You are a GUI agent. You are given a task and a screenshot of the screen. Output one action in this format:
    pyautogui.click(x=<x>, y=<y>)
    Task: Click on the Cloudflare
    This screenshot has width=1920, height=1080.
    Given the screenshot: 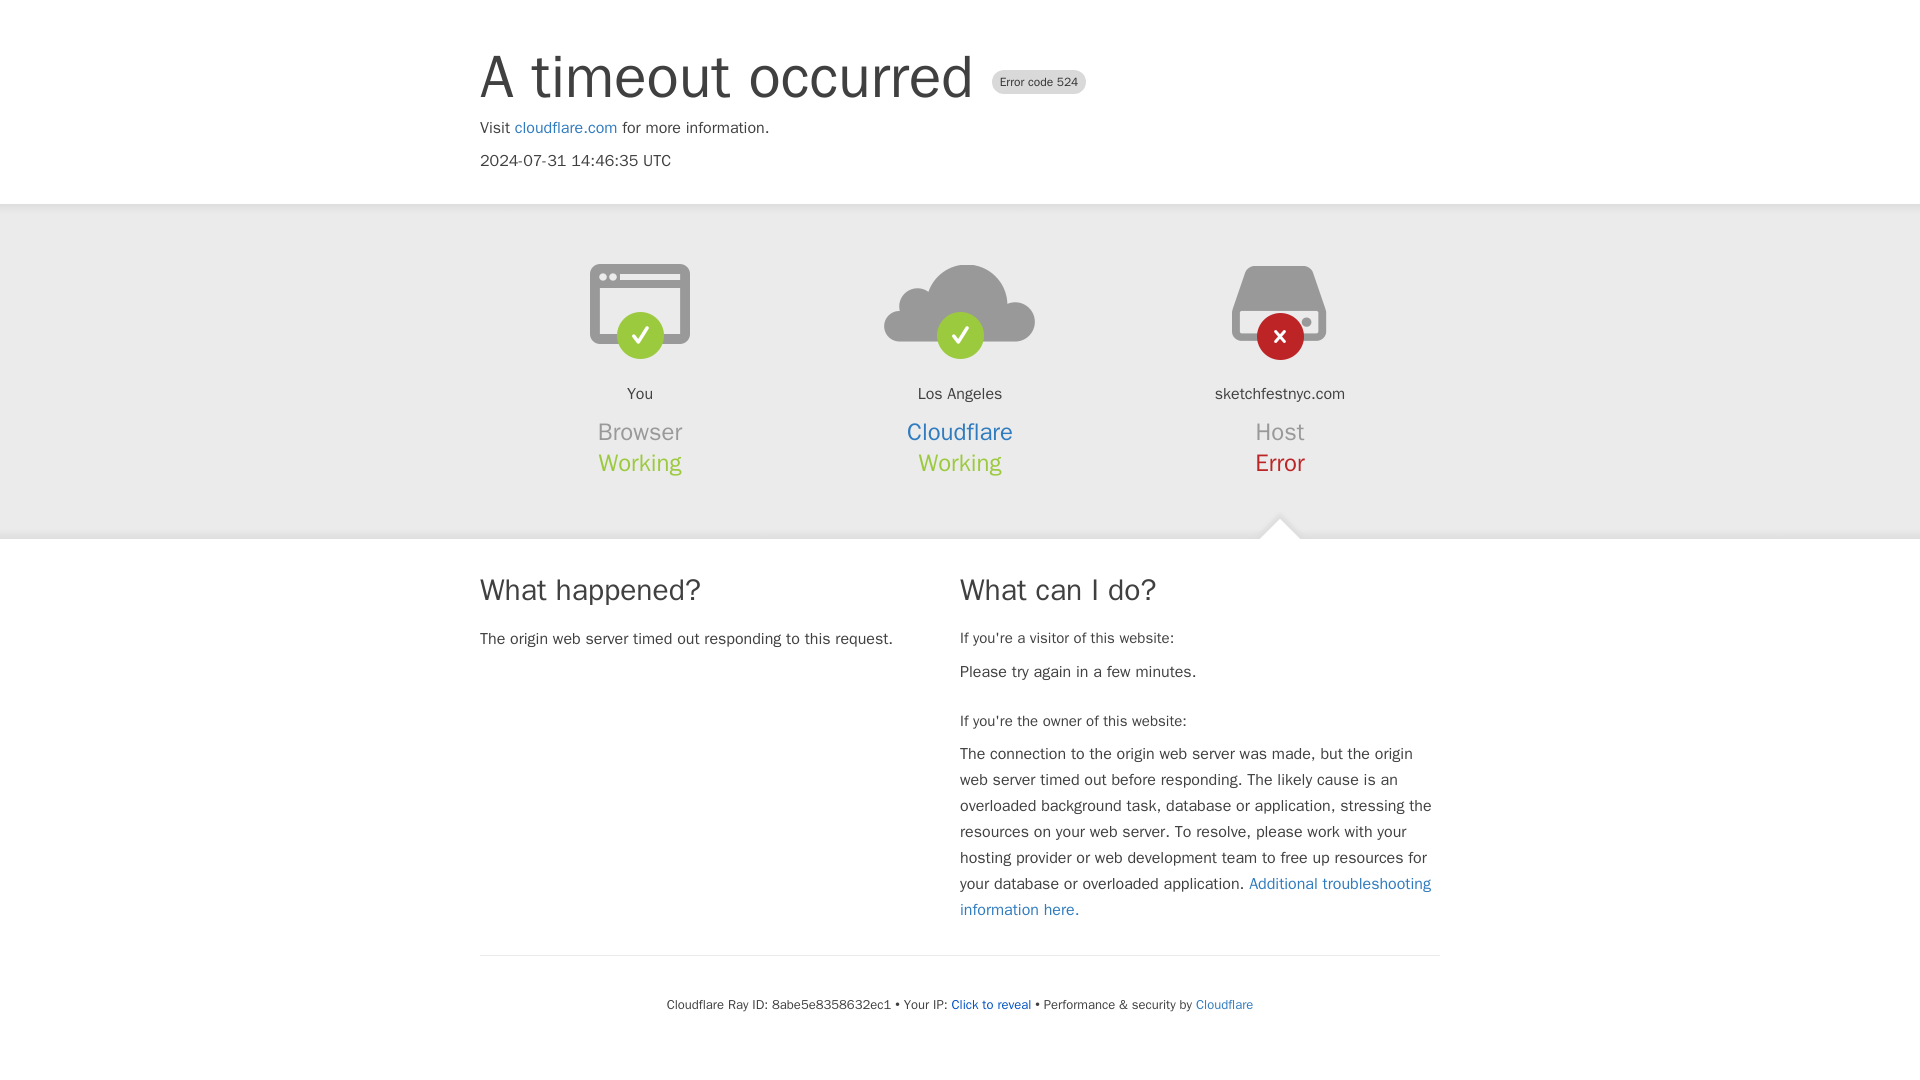 What is the action you would take?
    pyautogui.click(x=1224, y=1004)
    